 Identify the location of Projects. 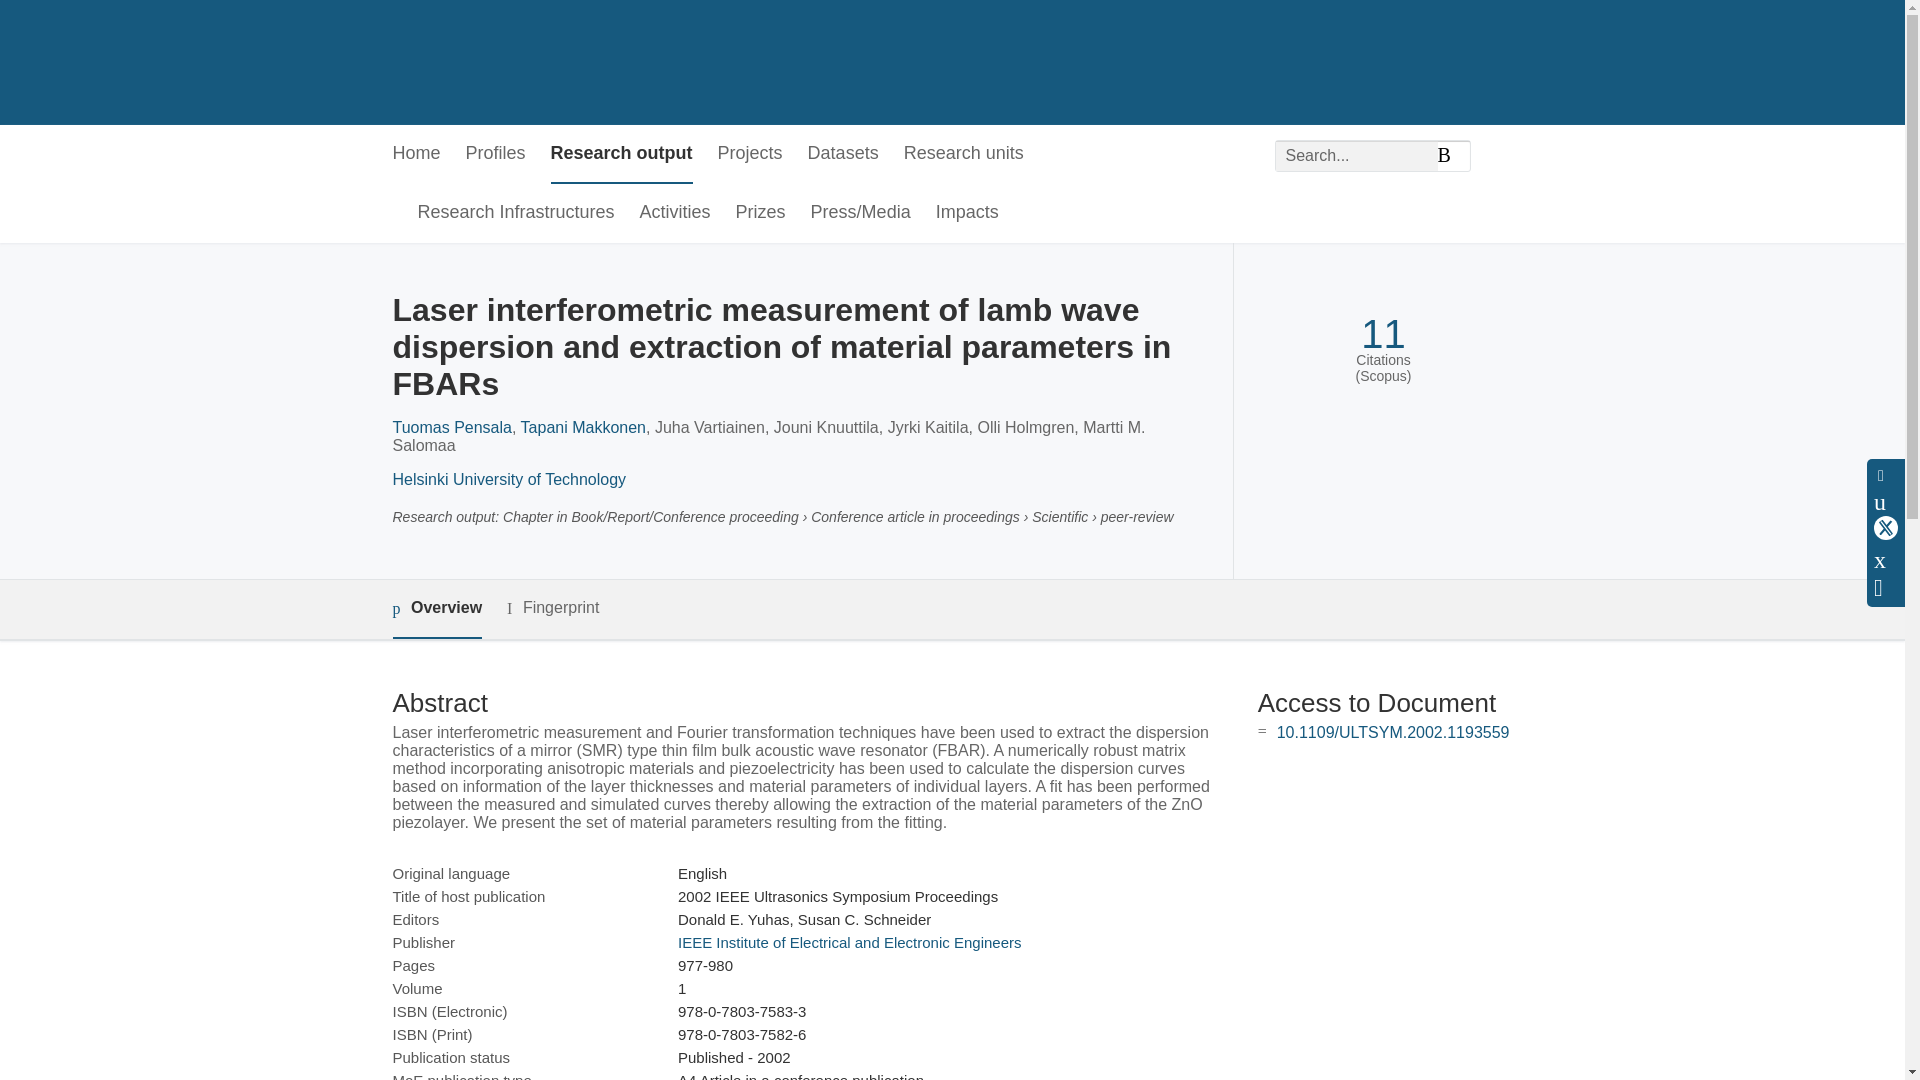
(750, 154).